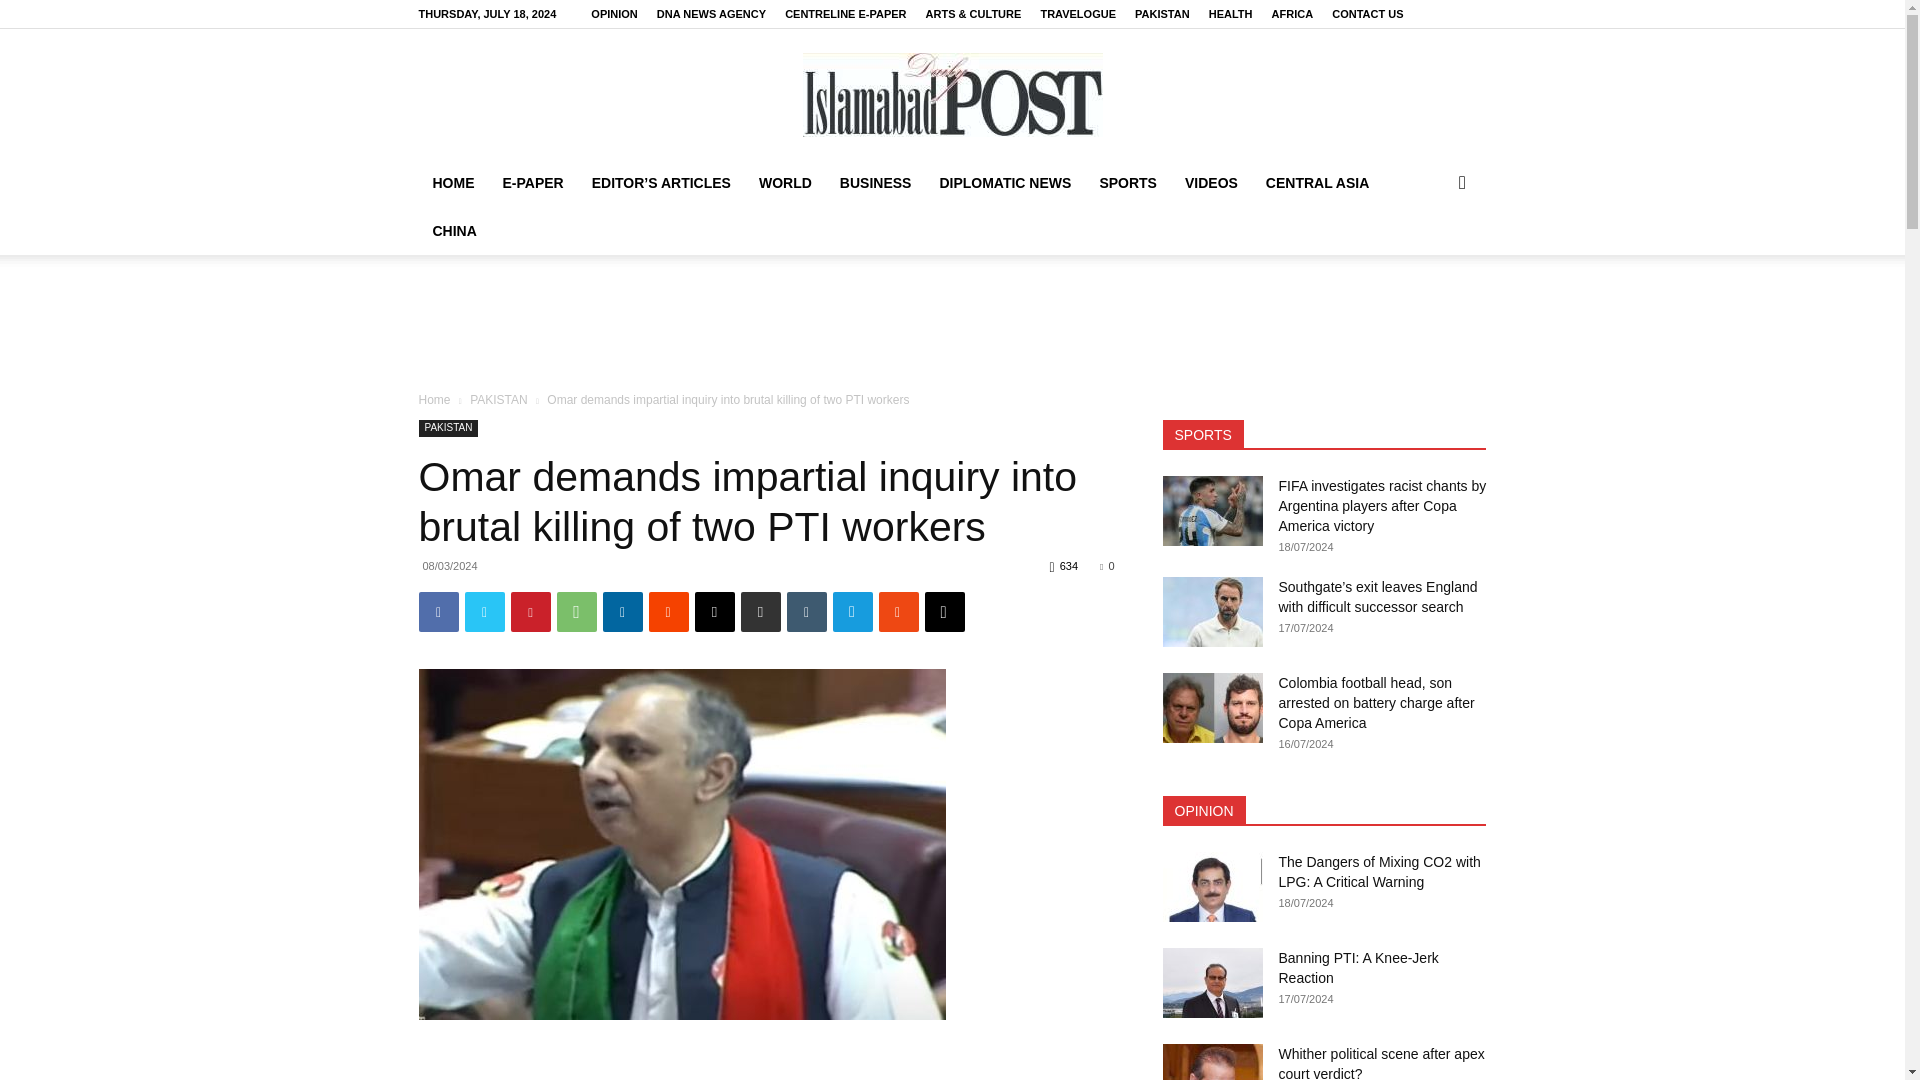 The image size is (1920, 1080). What do you see at coordinates (784, 182) in the screenshot?
I see `WORLD` at bounding box center [784, 182].